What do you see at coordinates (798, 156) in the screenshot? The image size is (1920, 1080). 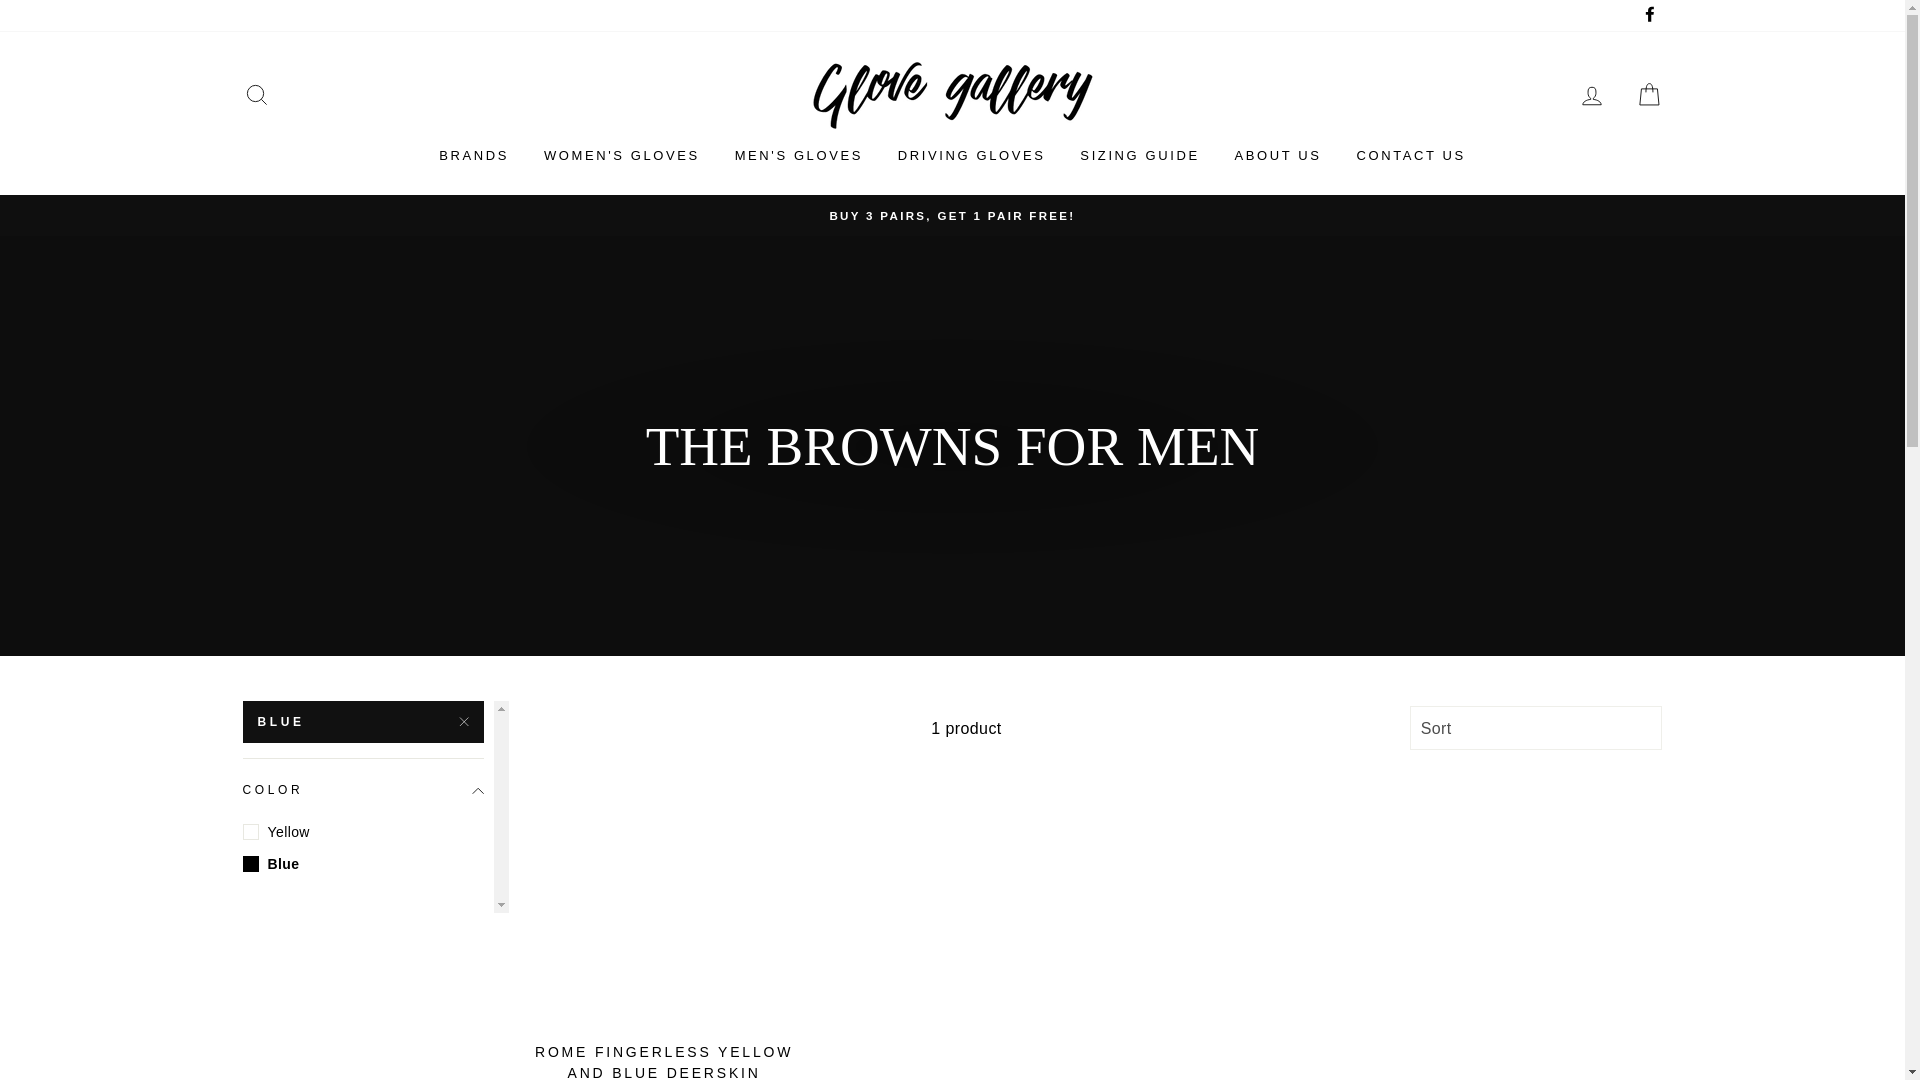 I see `MEN'S GLOVES` at bounding box center [798, 156].